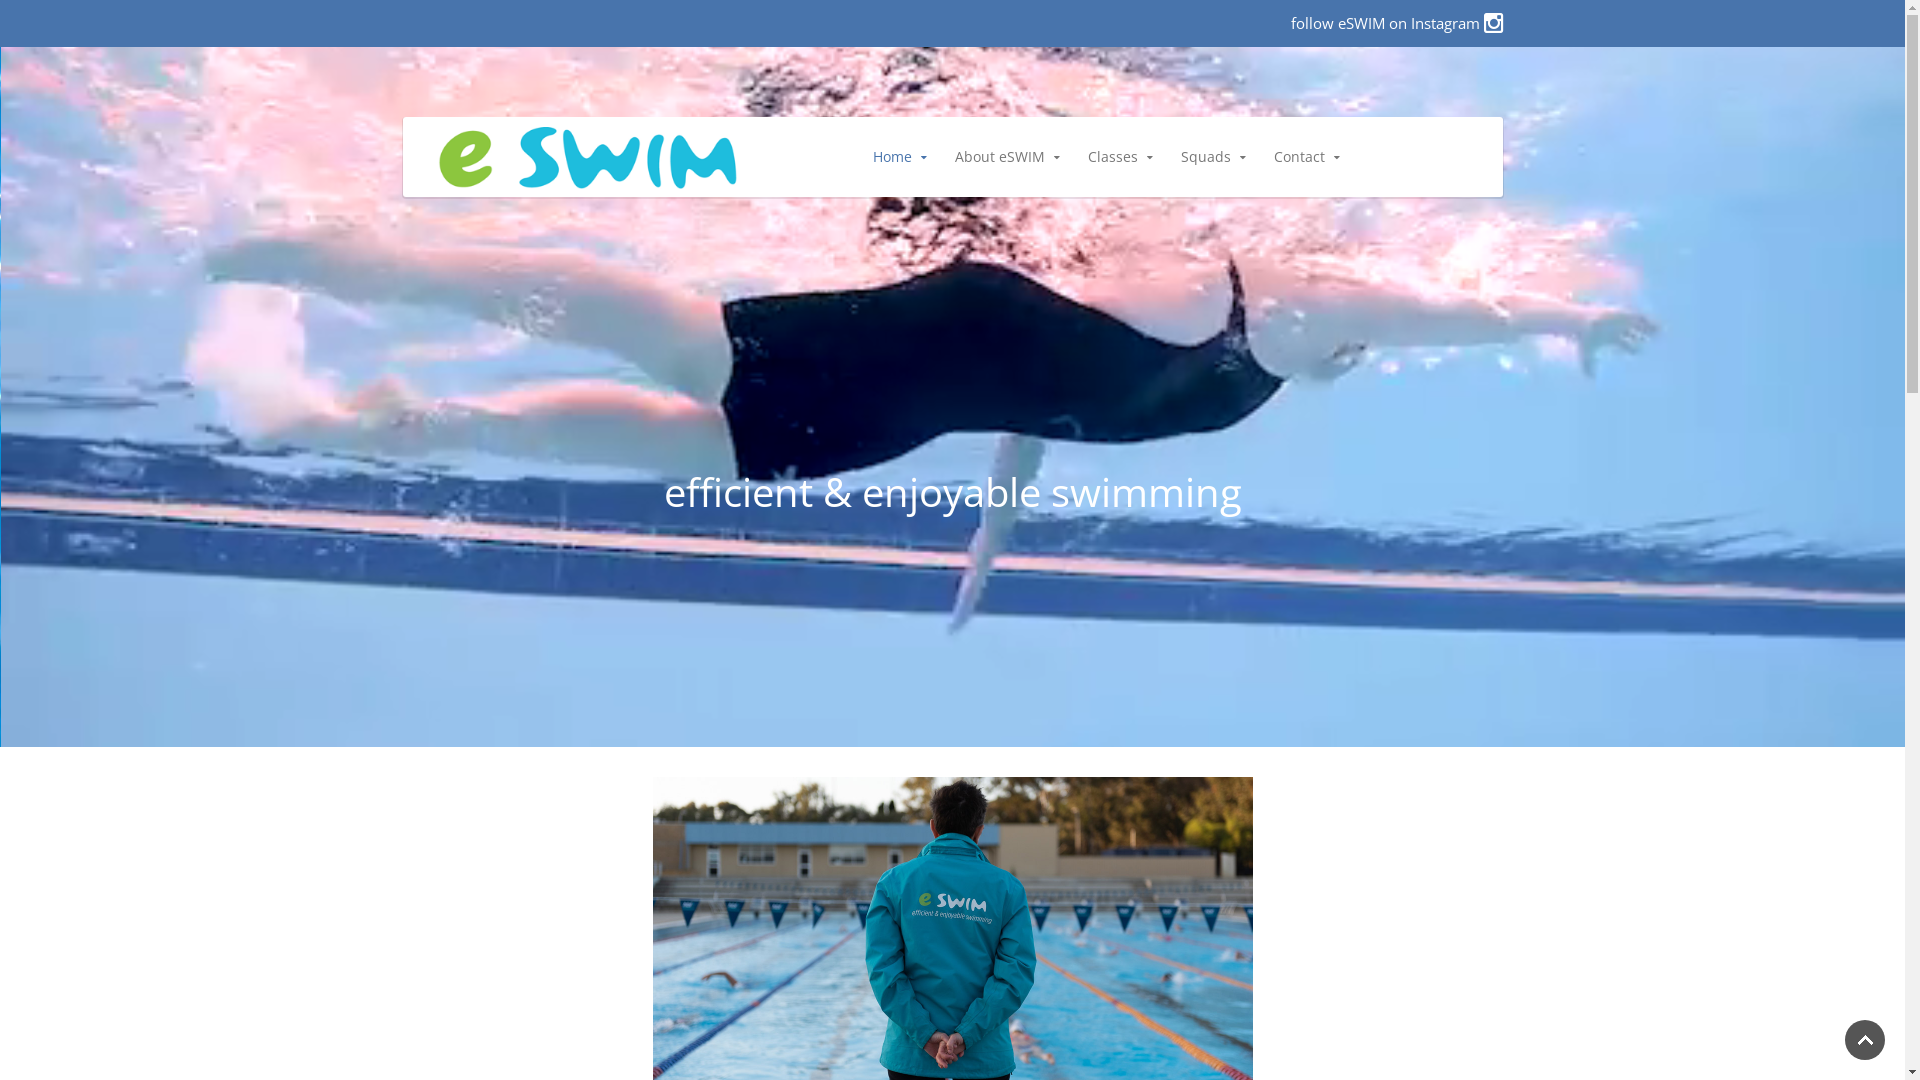 The image size is (1920, 1080). What do you see at coordinates (1004, 157) in the screenshot?
I see `About eSWIM` at bounding box center [1004, 157].